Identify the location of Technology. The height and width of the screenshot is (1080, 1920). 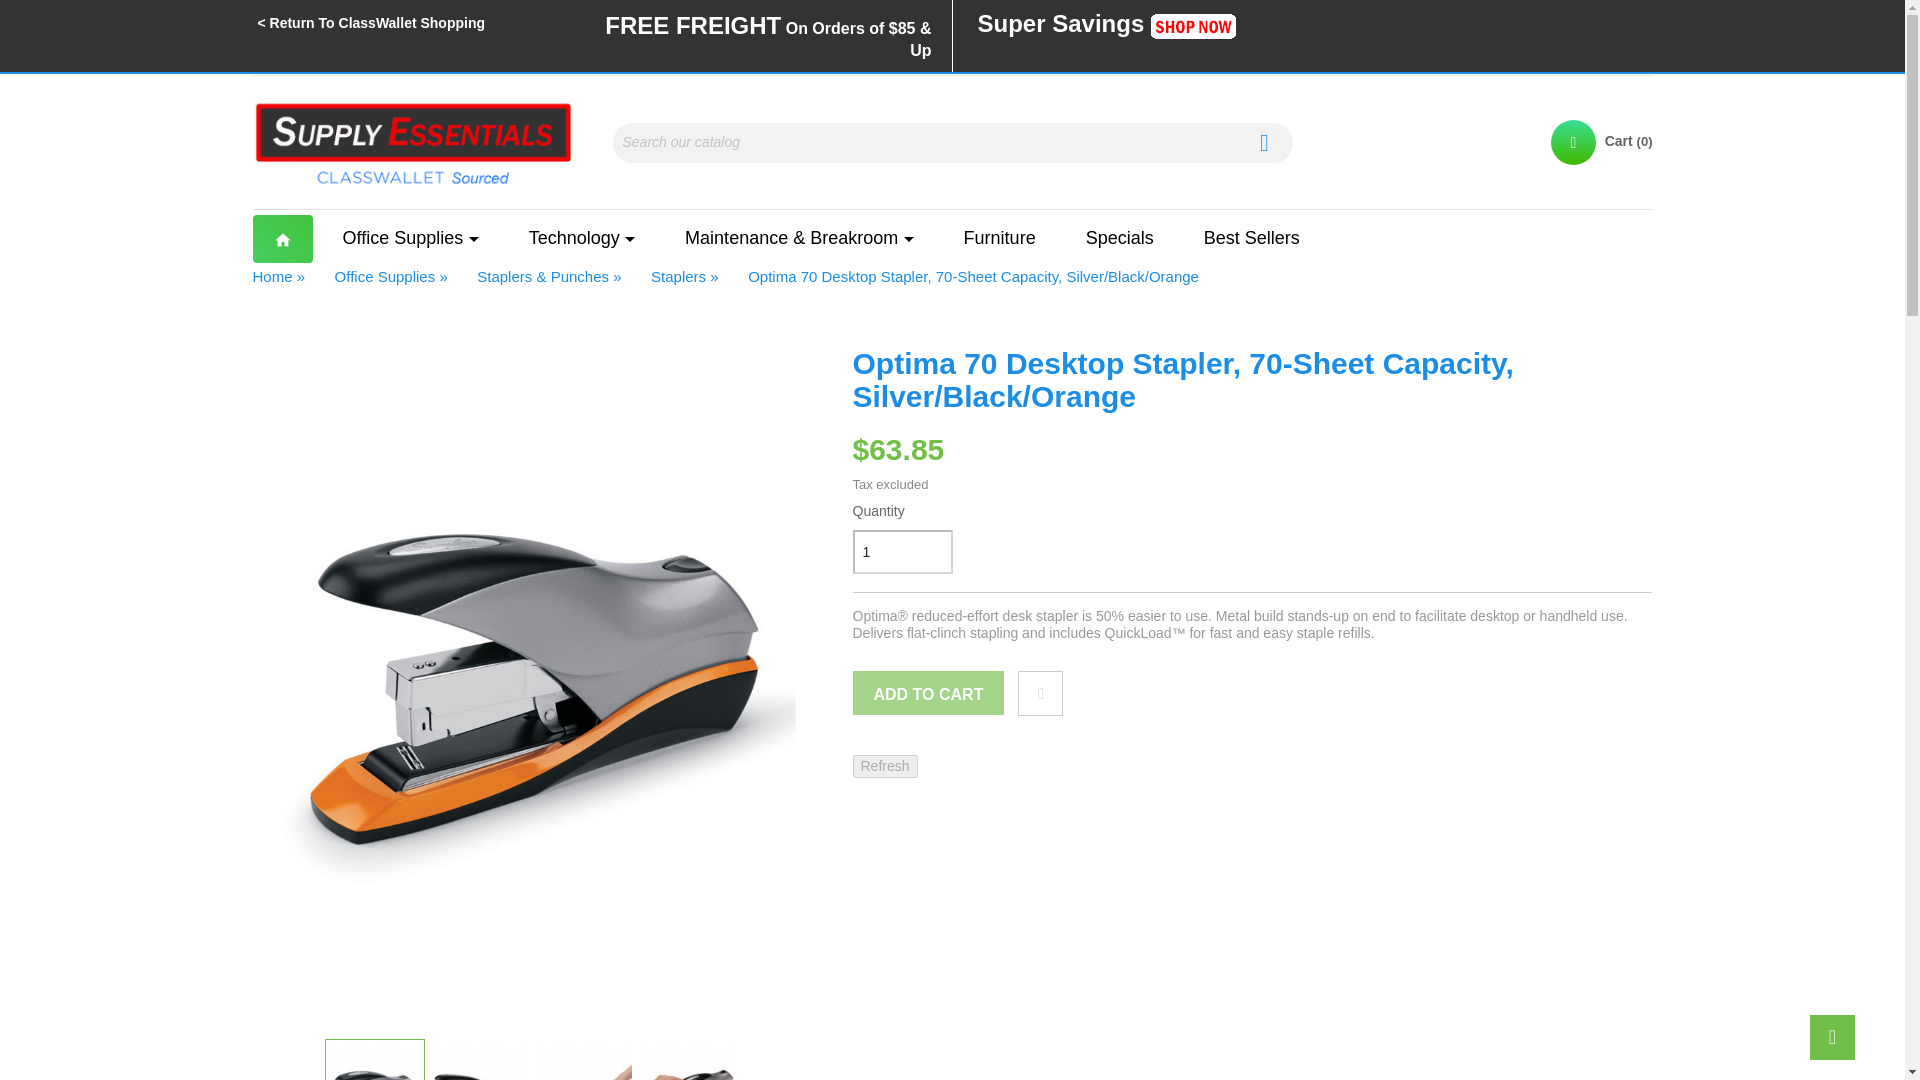
(582, 238).